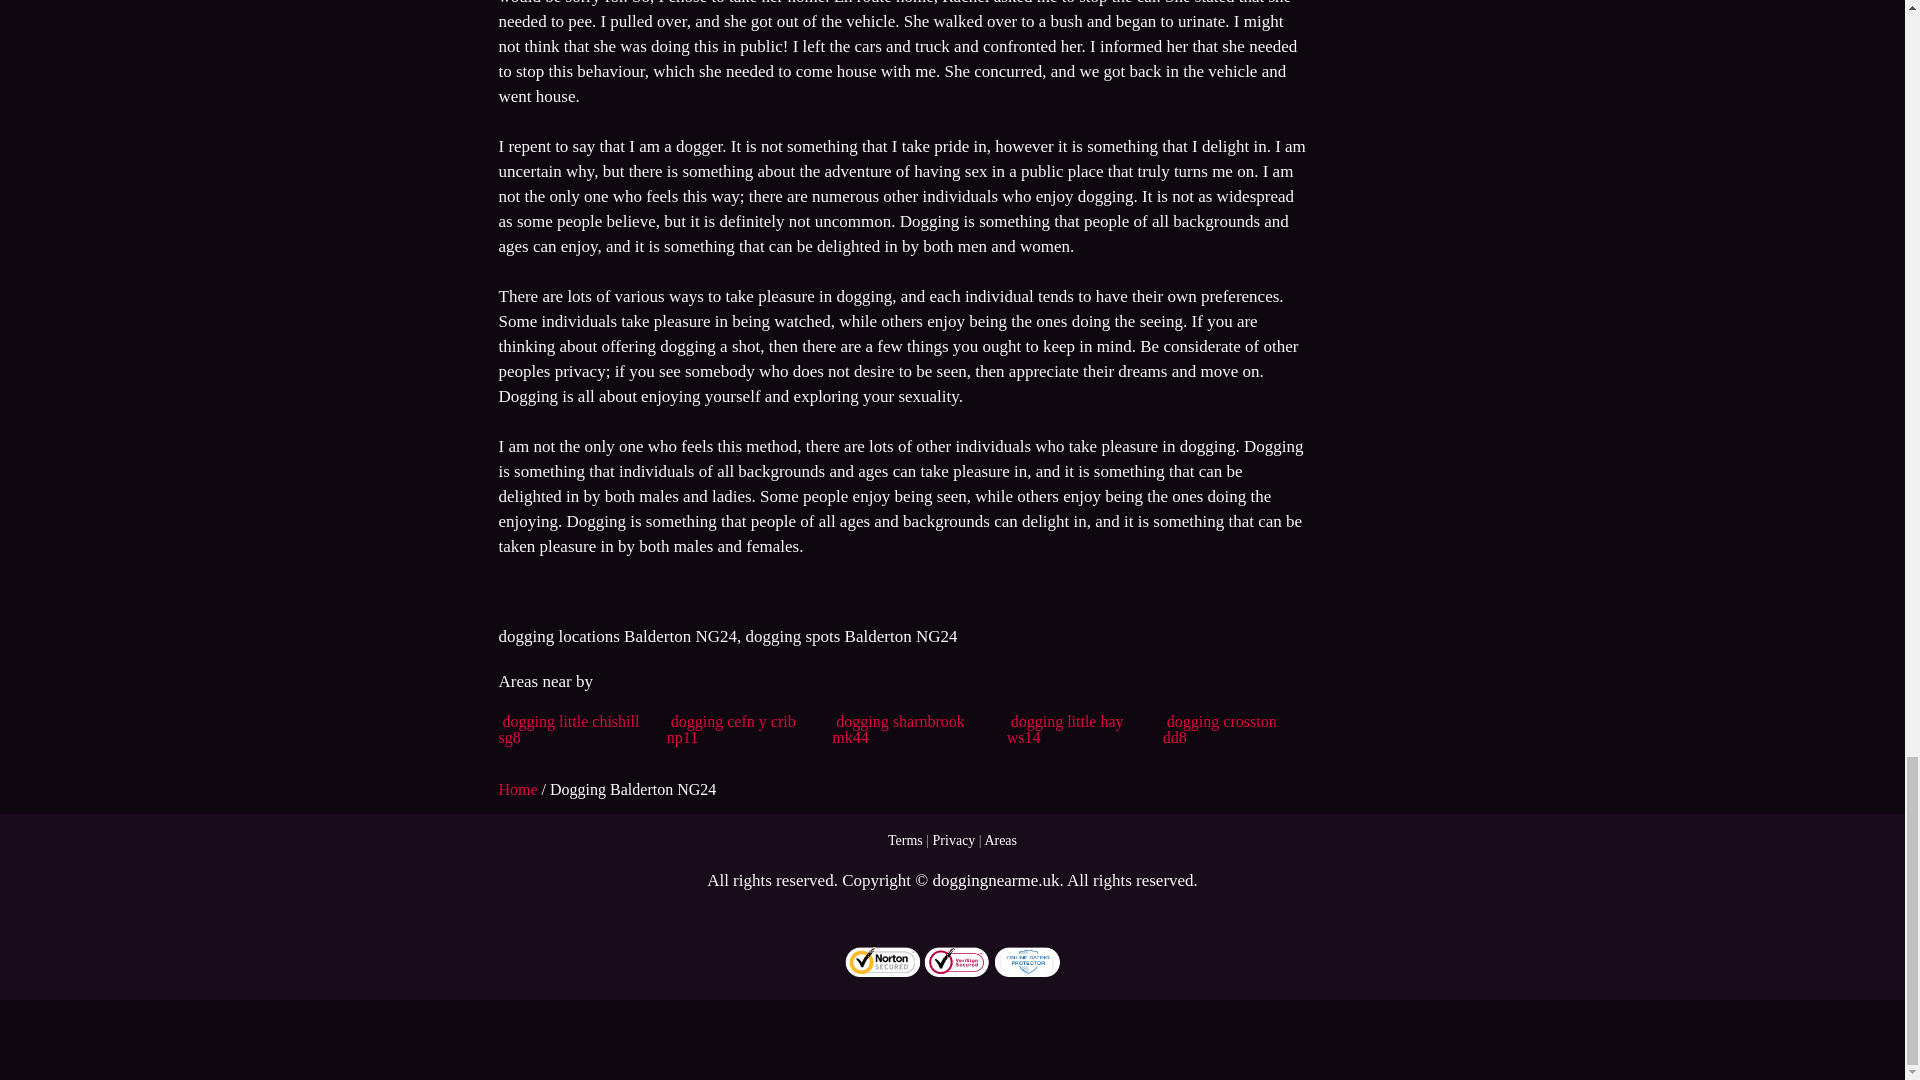  I want to click on Terms, so click(905, 840).